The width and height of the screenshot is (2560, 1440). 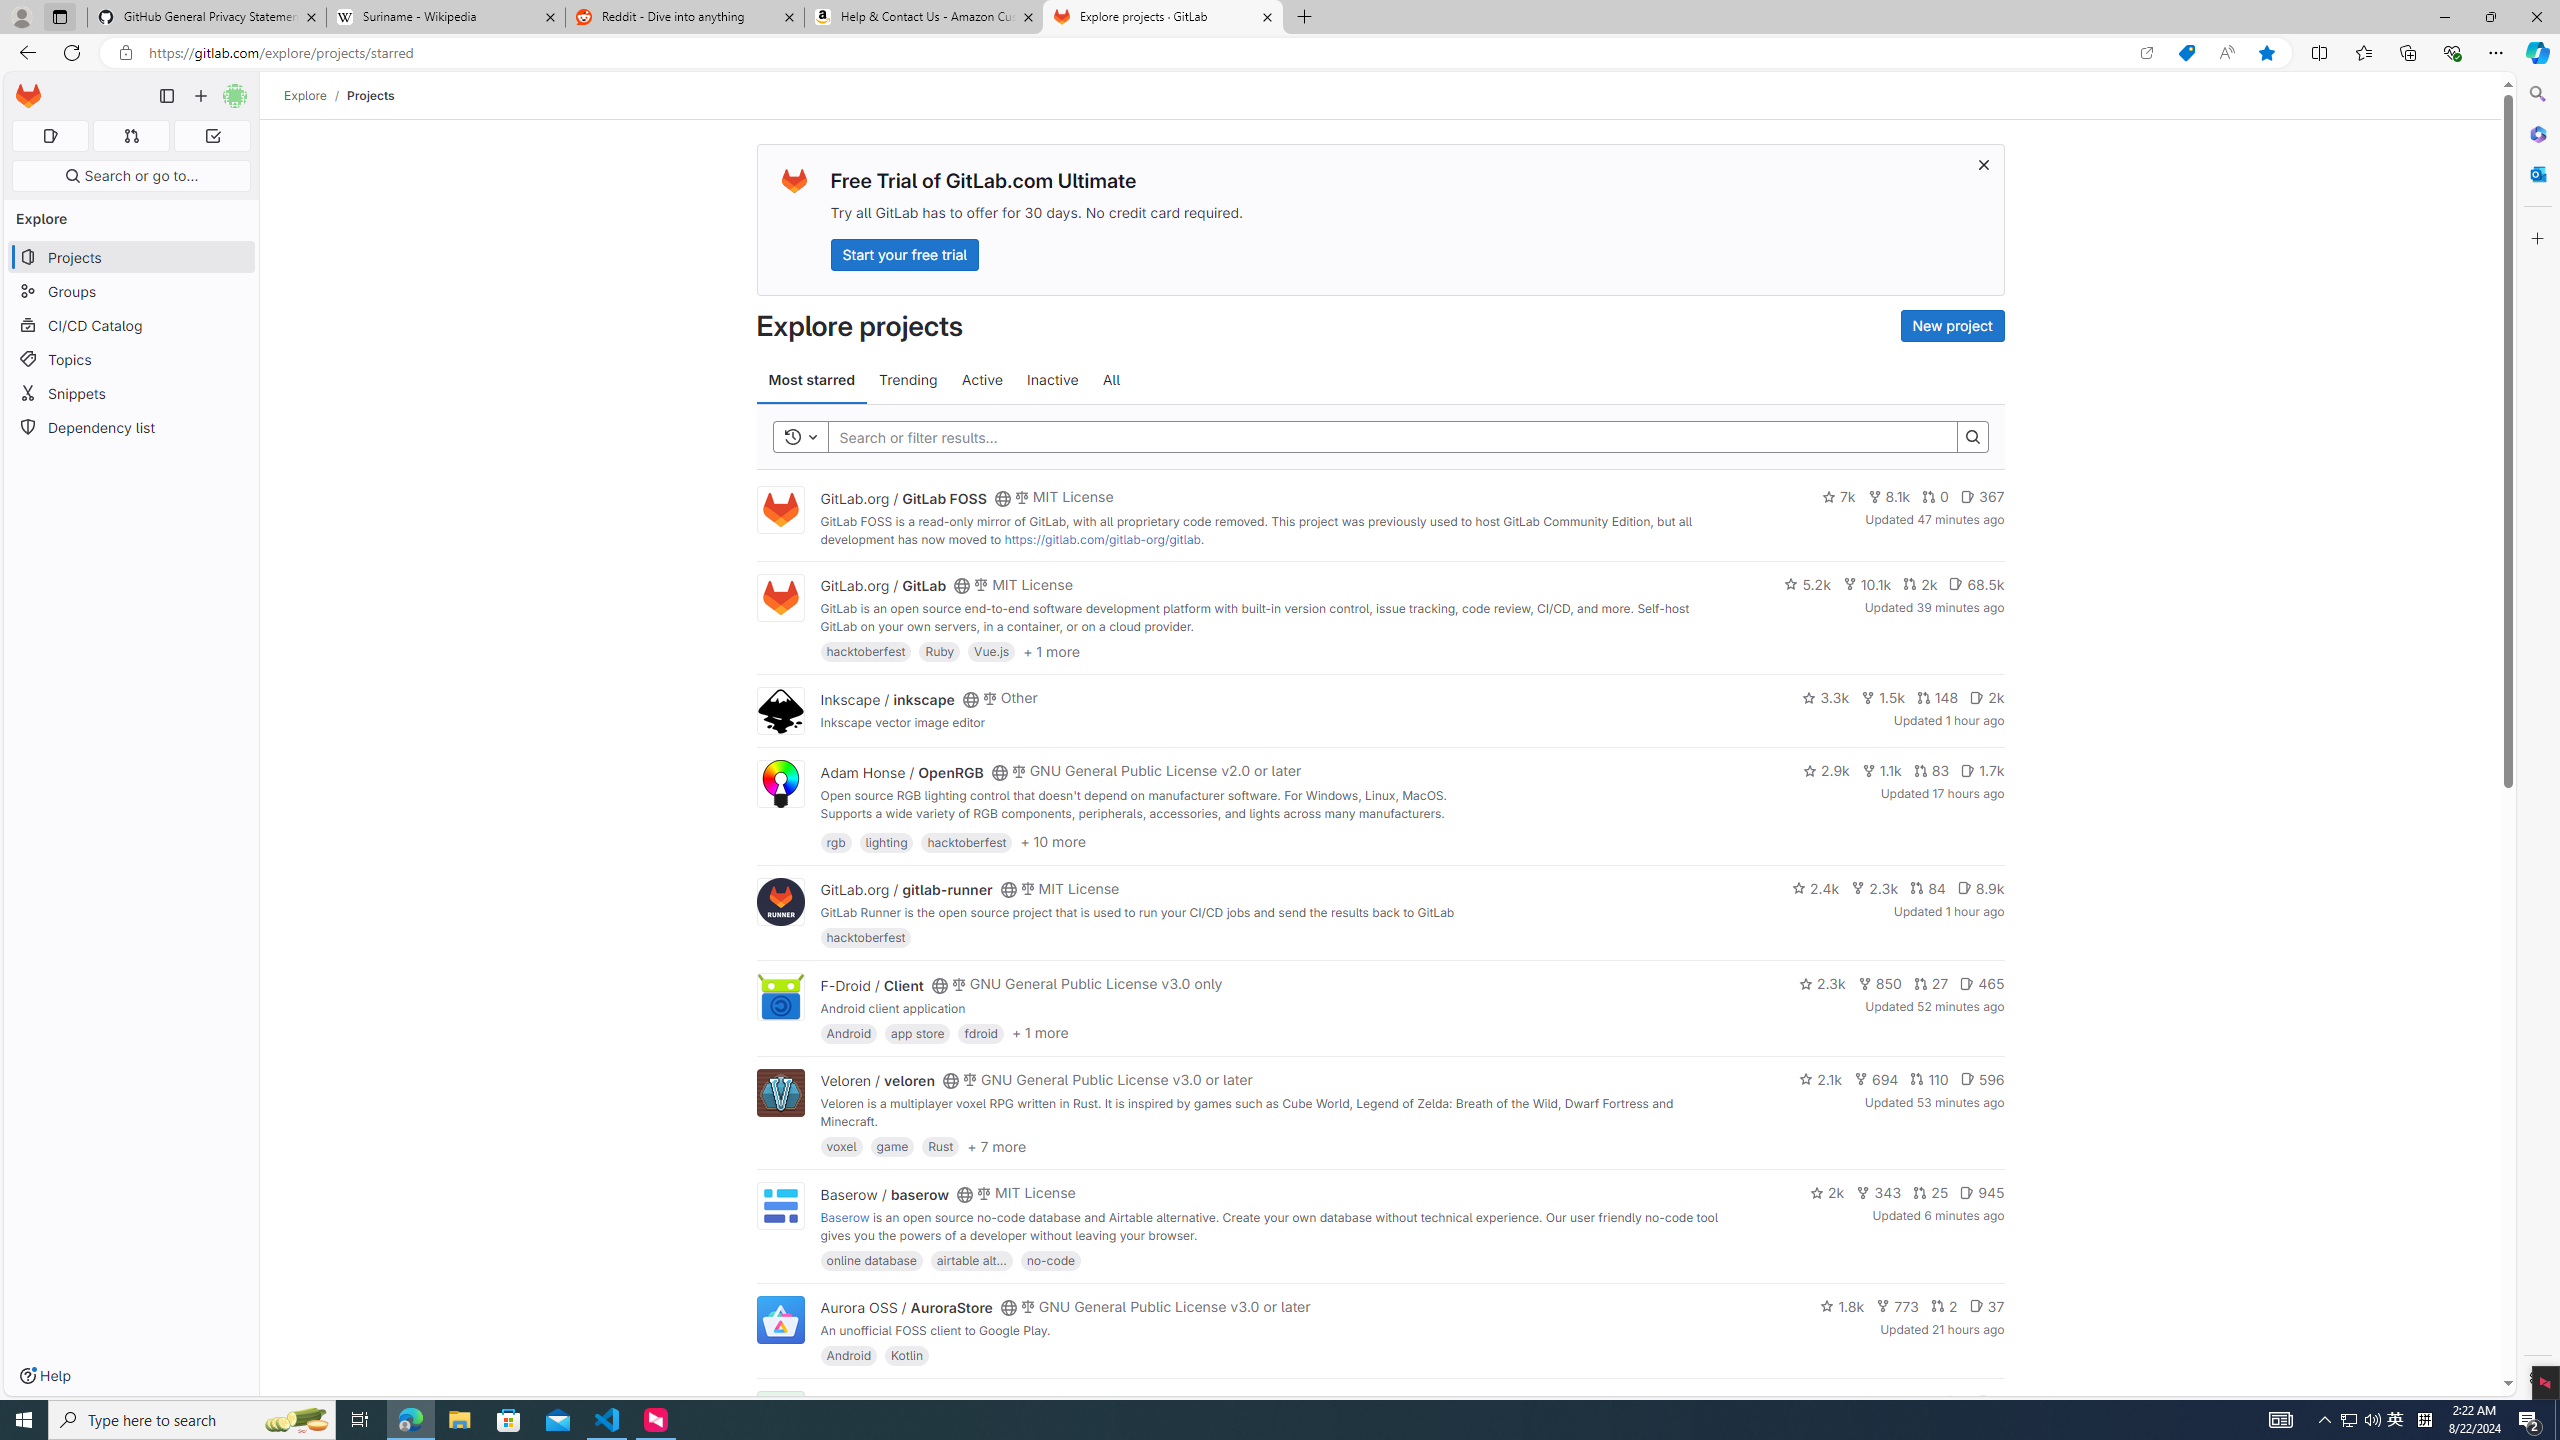 What do you see at coordinates (316, 95) in the screenshot?
I see `Explore/` at bounding box center [316, 95].